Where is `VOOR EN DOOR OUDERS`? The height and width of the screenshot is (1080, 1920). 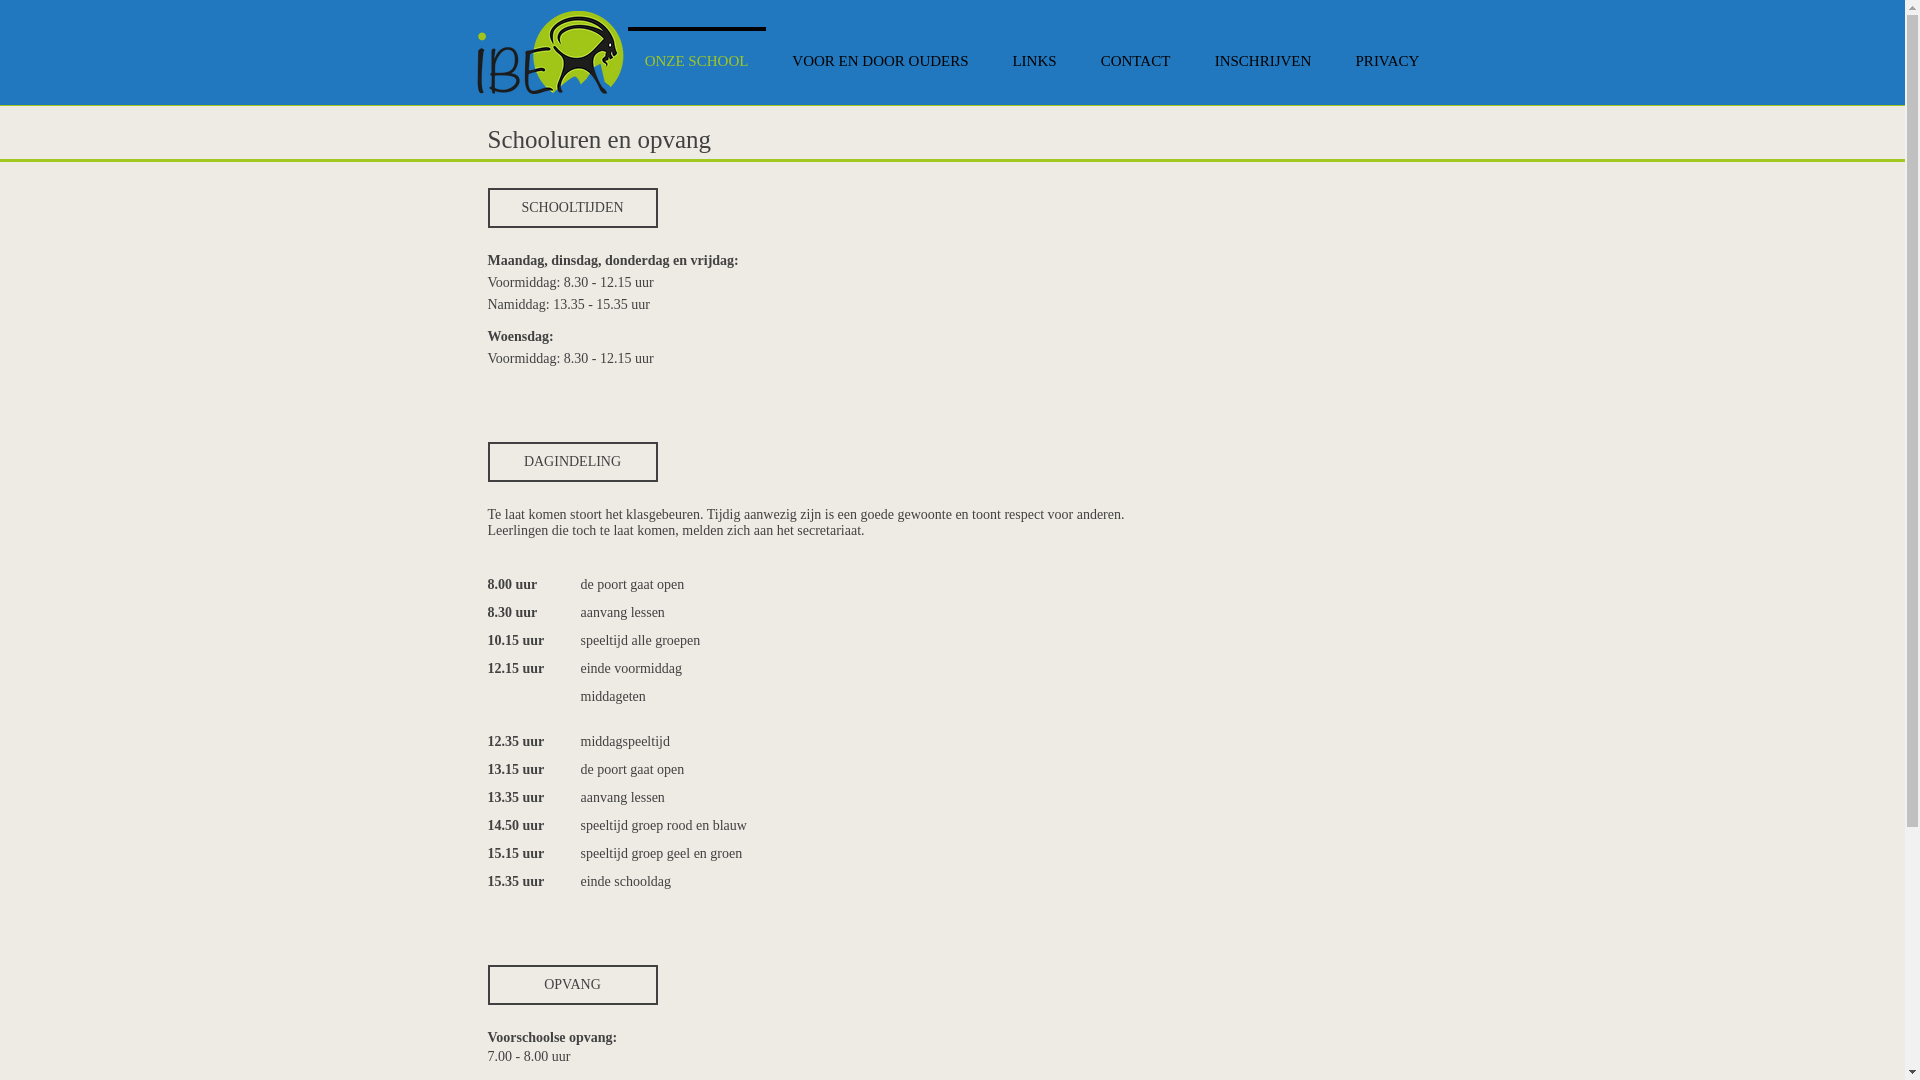
VOOR EN DOOR OUDERS is located at coordinates (880, 52).